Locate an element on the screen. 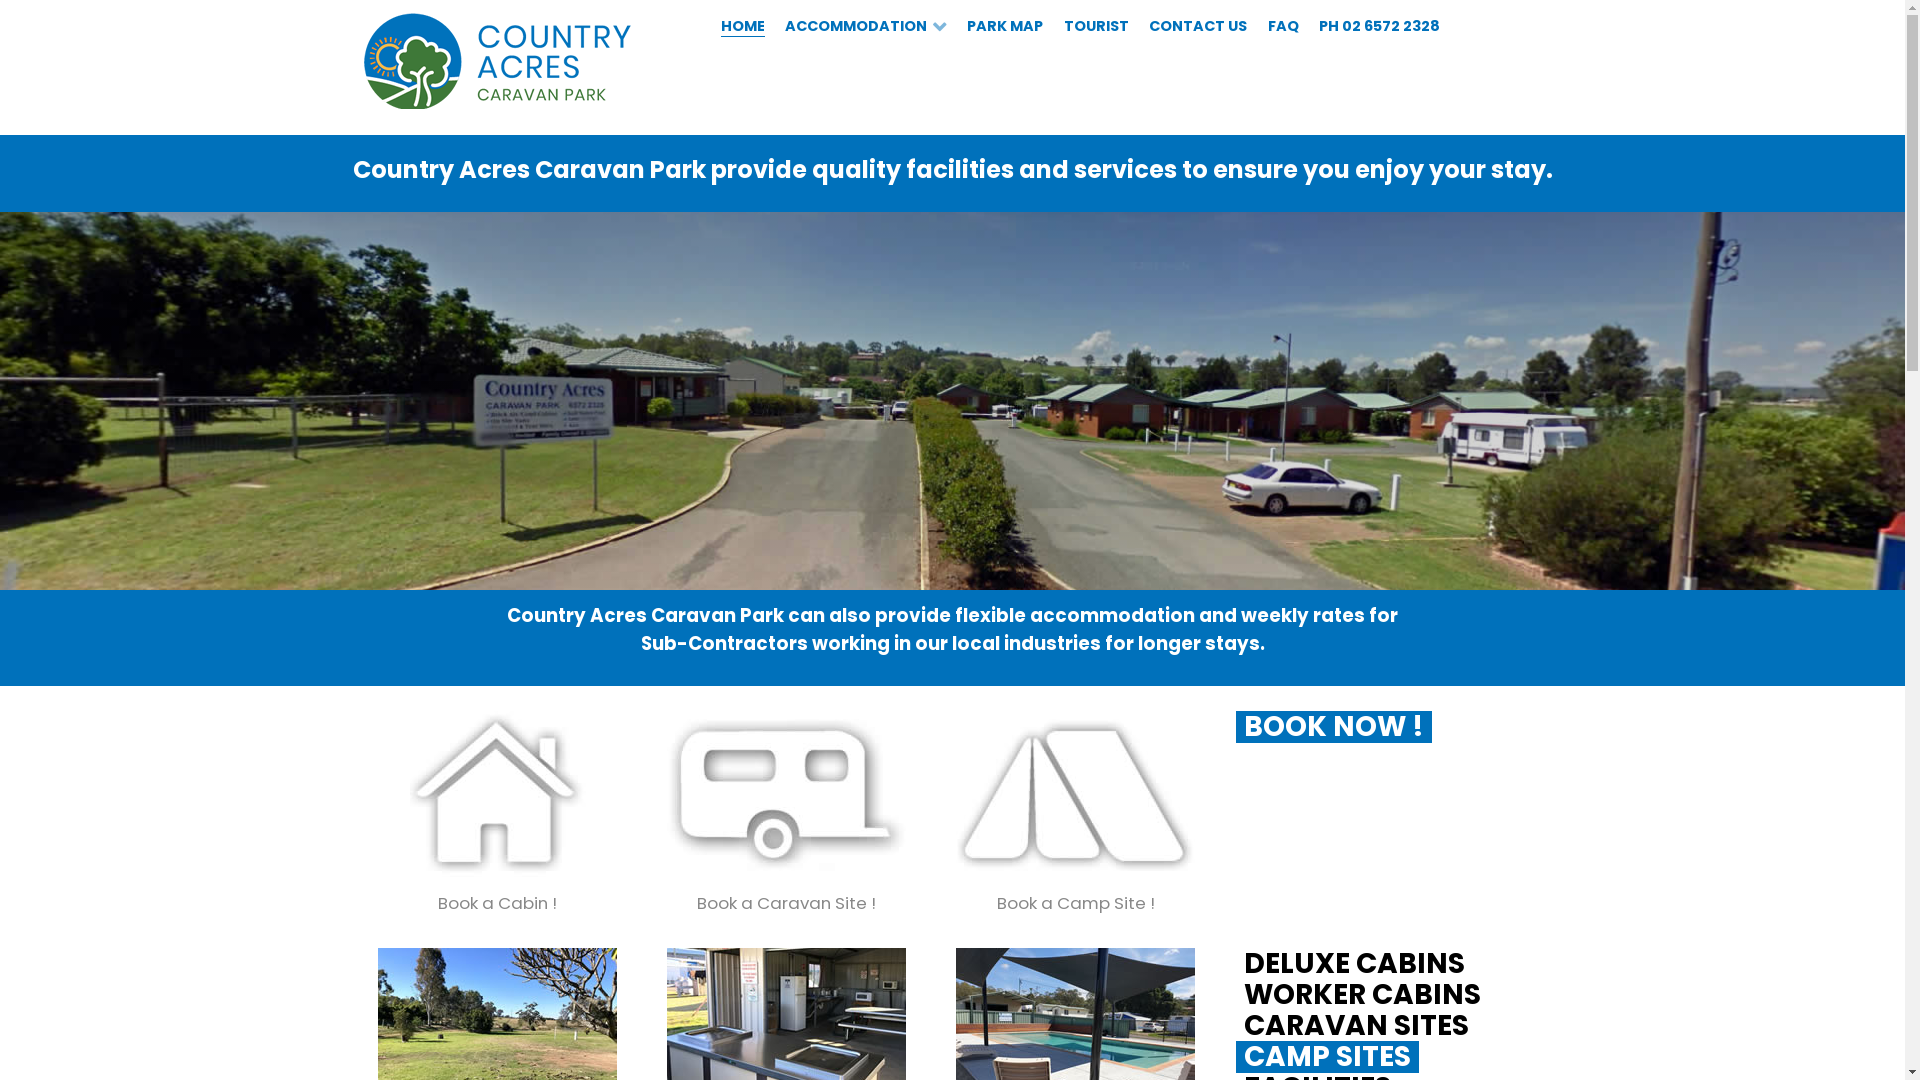  CONTACT US is located at coordinates (1198, 26).